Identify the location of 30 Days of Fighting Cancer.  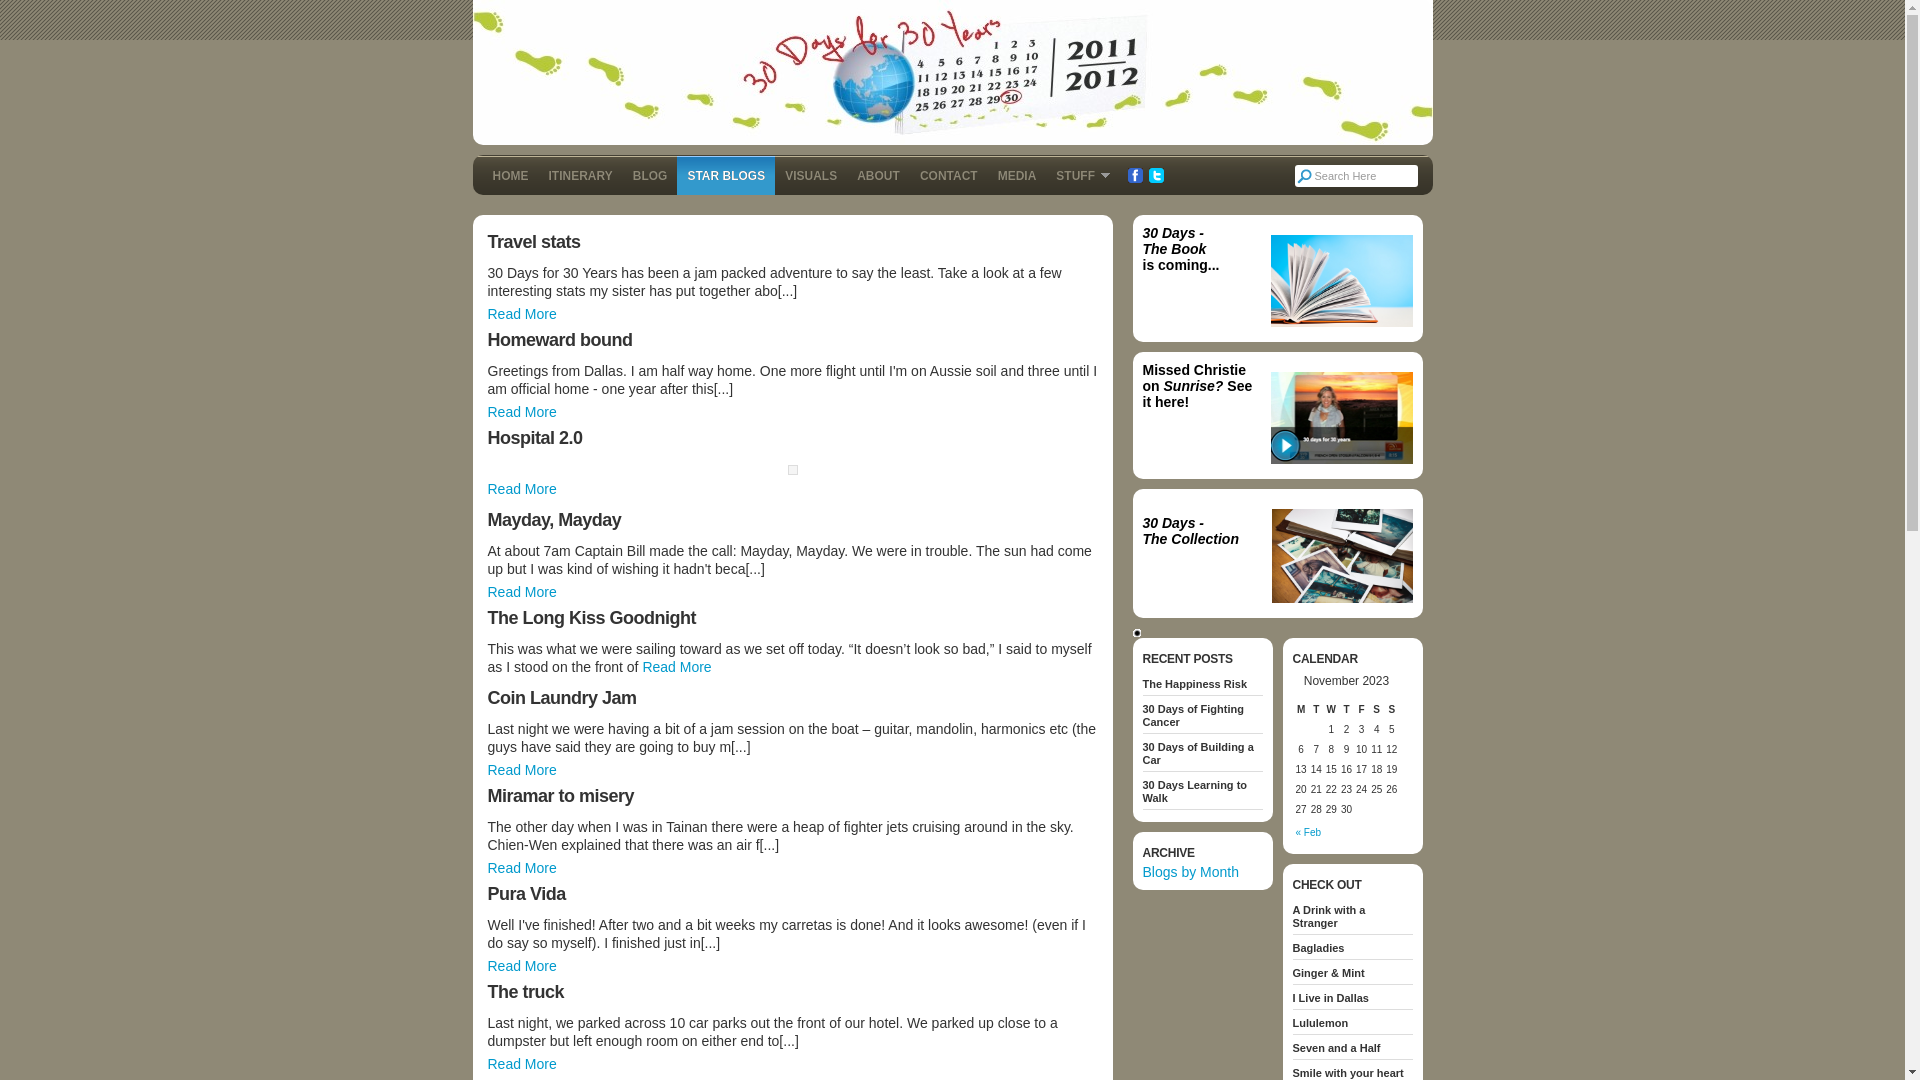
(1202, 716).